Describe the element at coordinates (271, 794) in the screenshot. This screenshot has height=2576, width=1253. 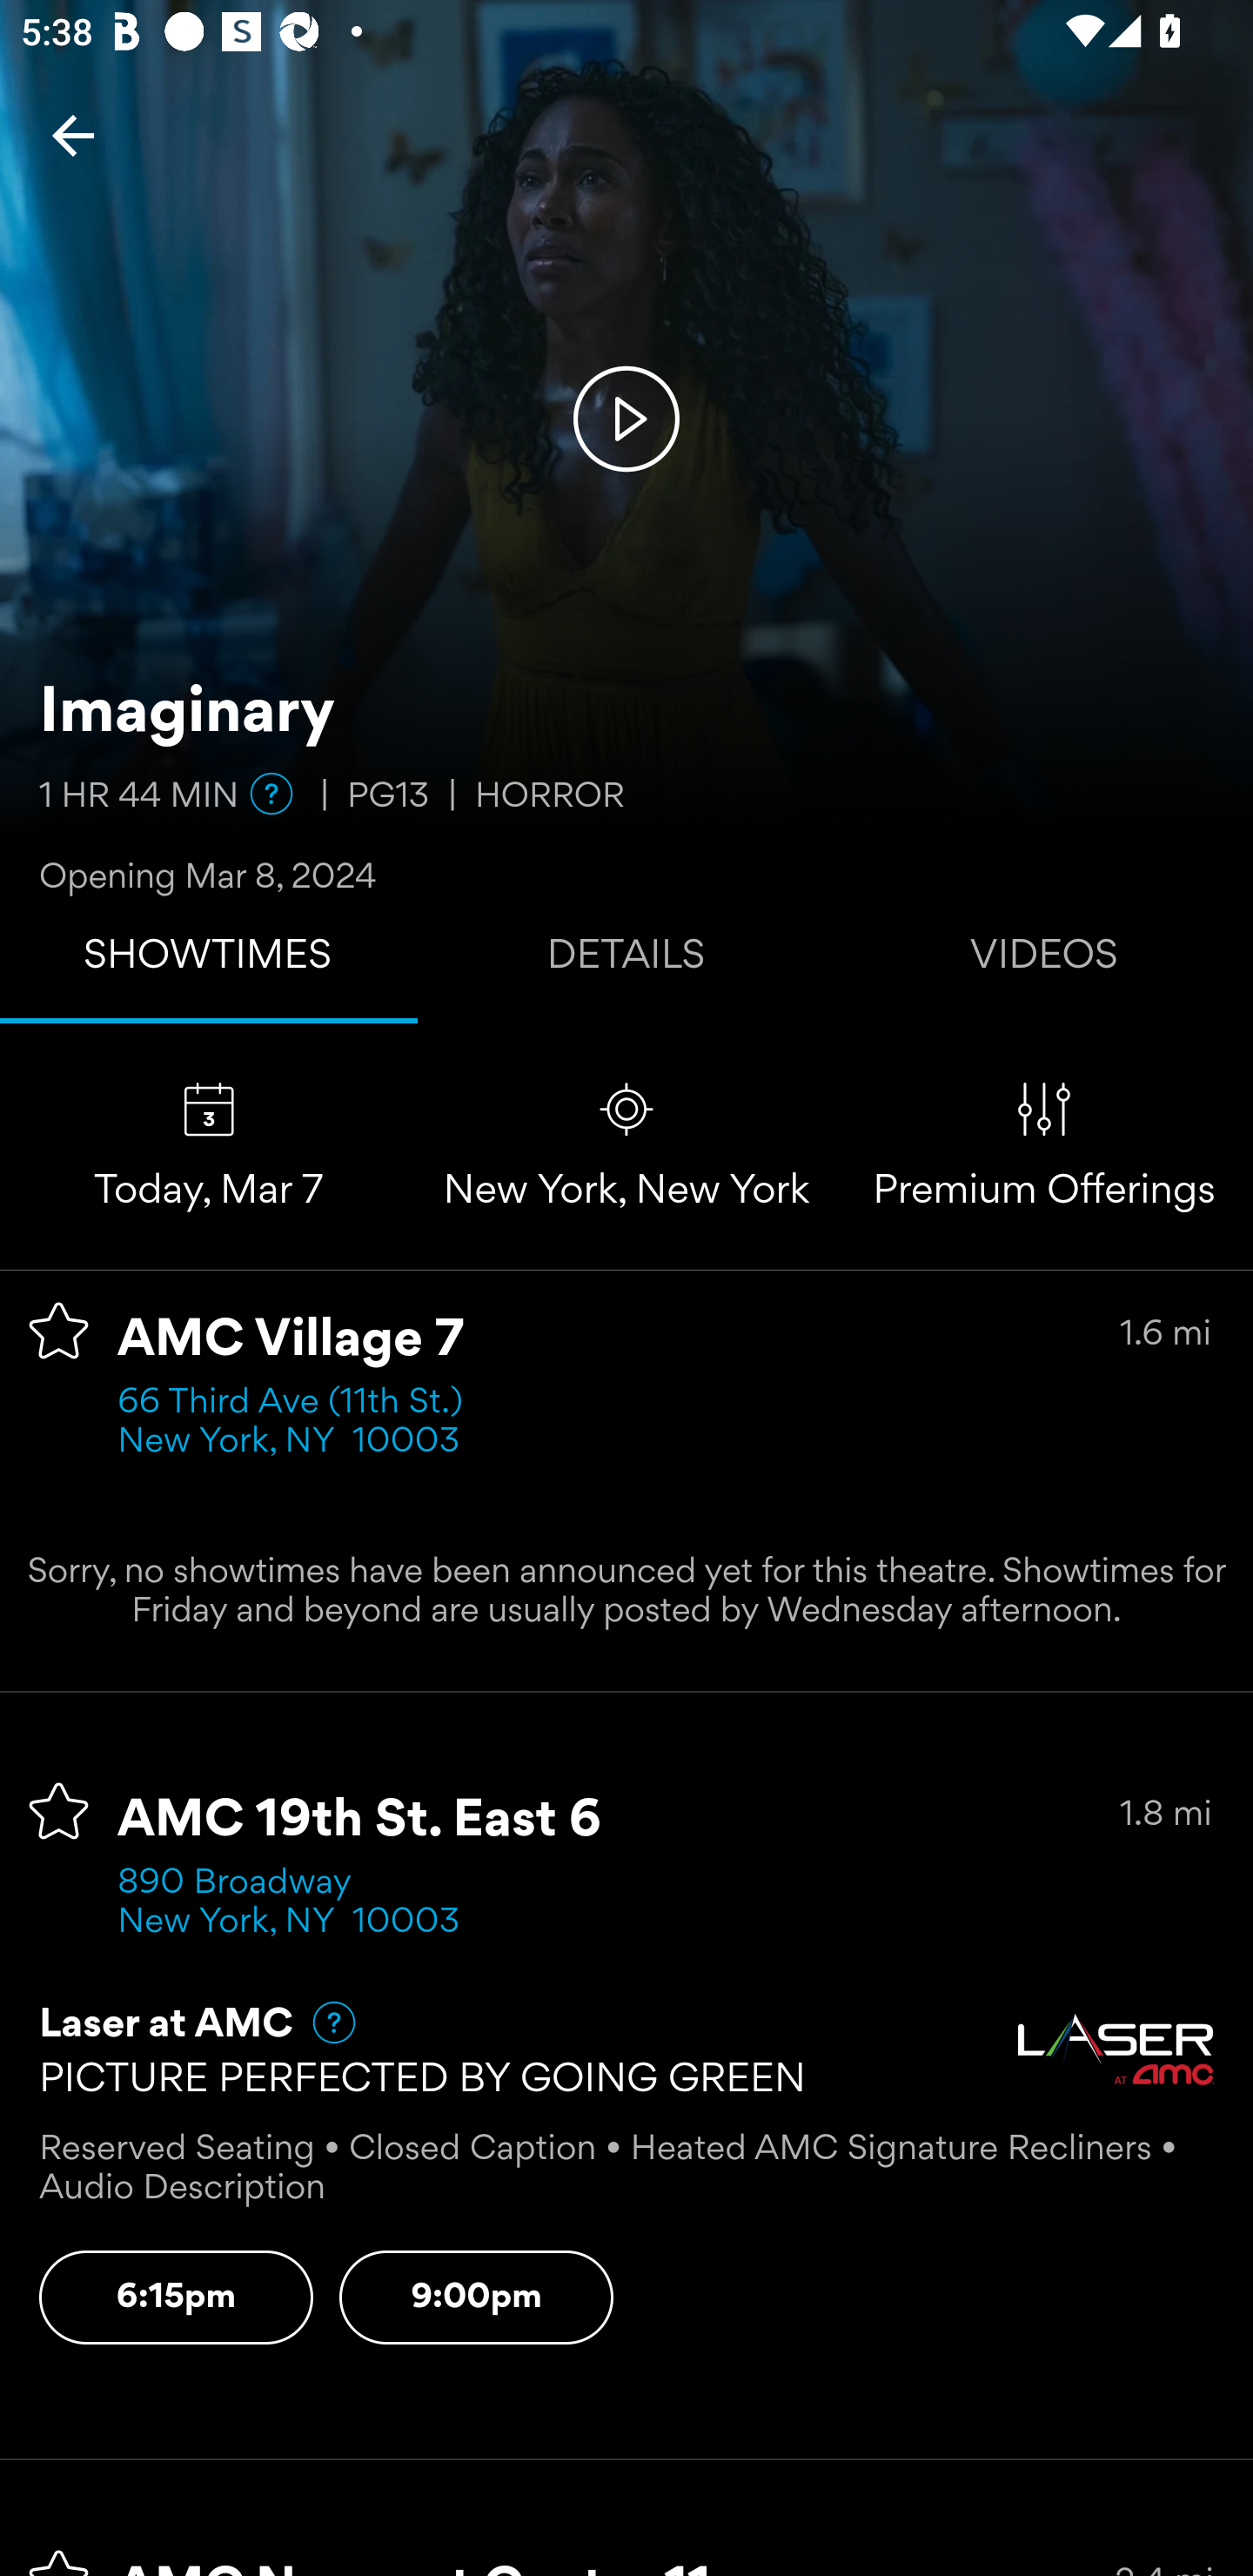
I see `Help` at that location.